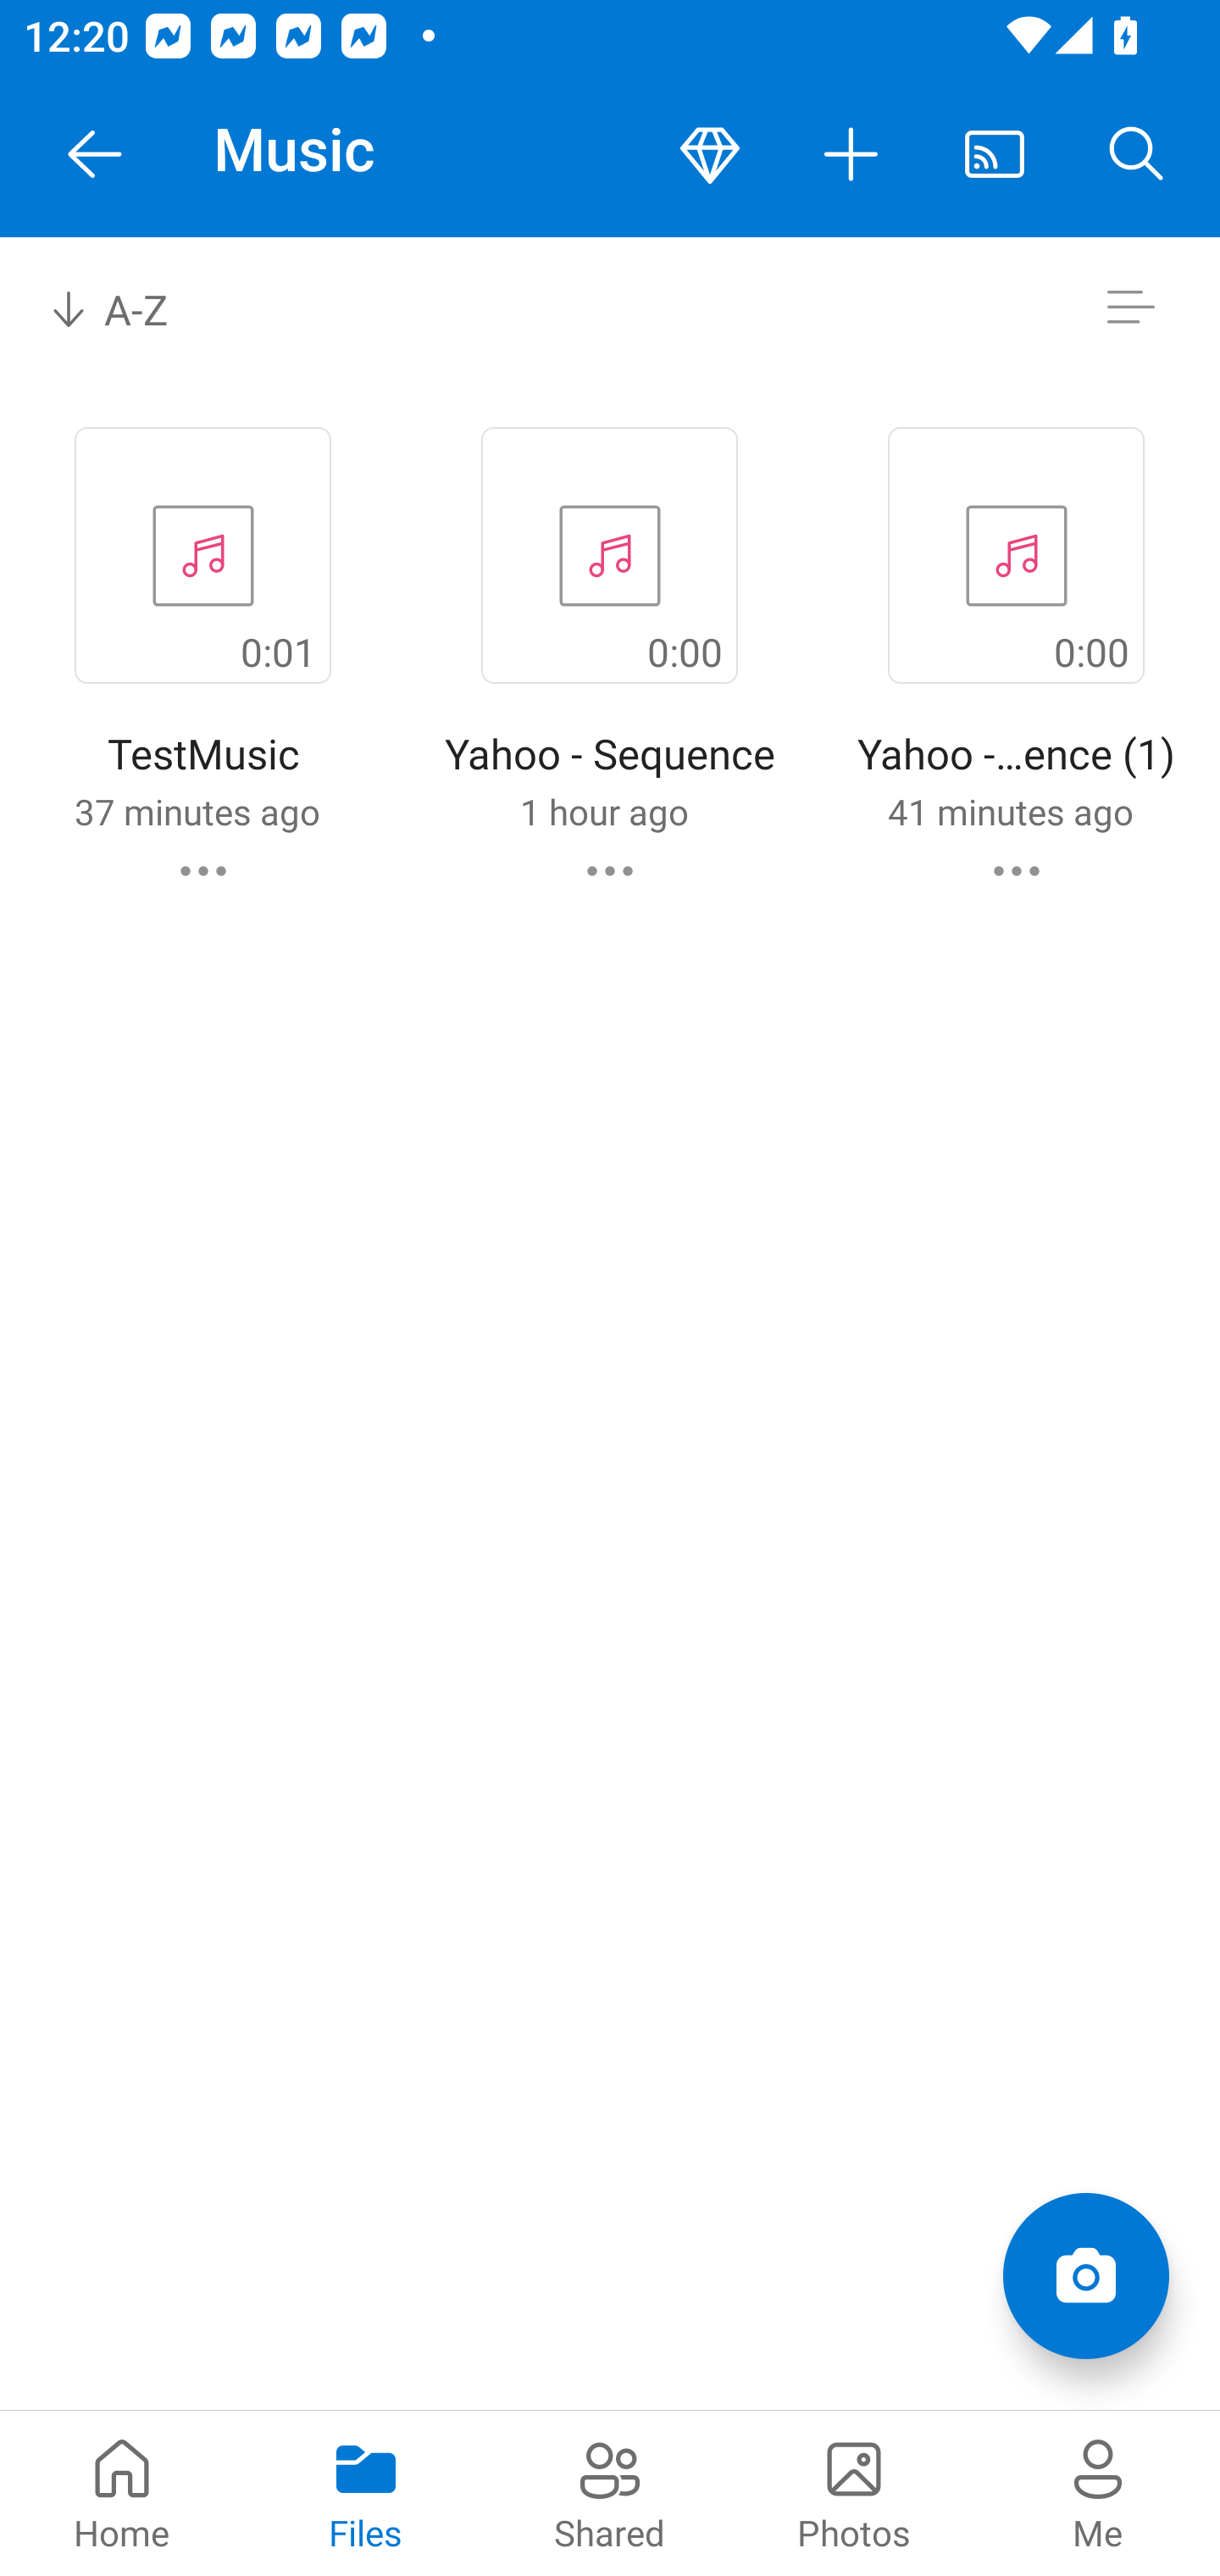 The image size is (1220, 2576). Describe the element at coordinates (95, 154) in the screenshot. I see `Navigate Up` at that location.